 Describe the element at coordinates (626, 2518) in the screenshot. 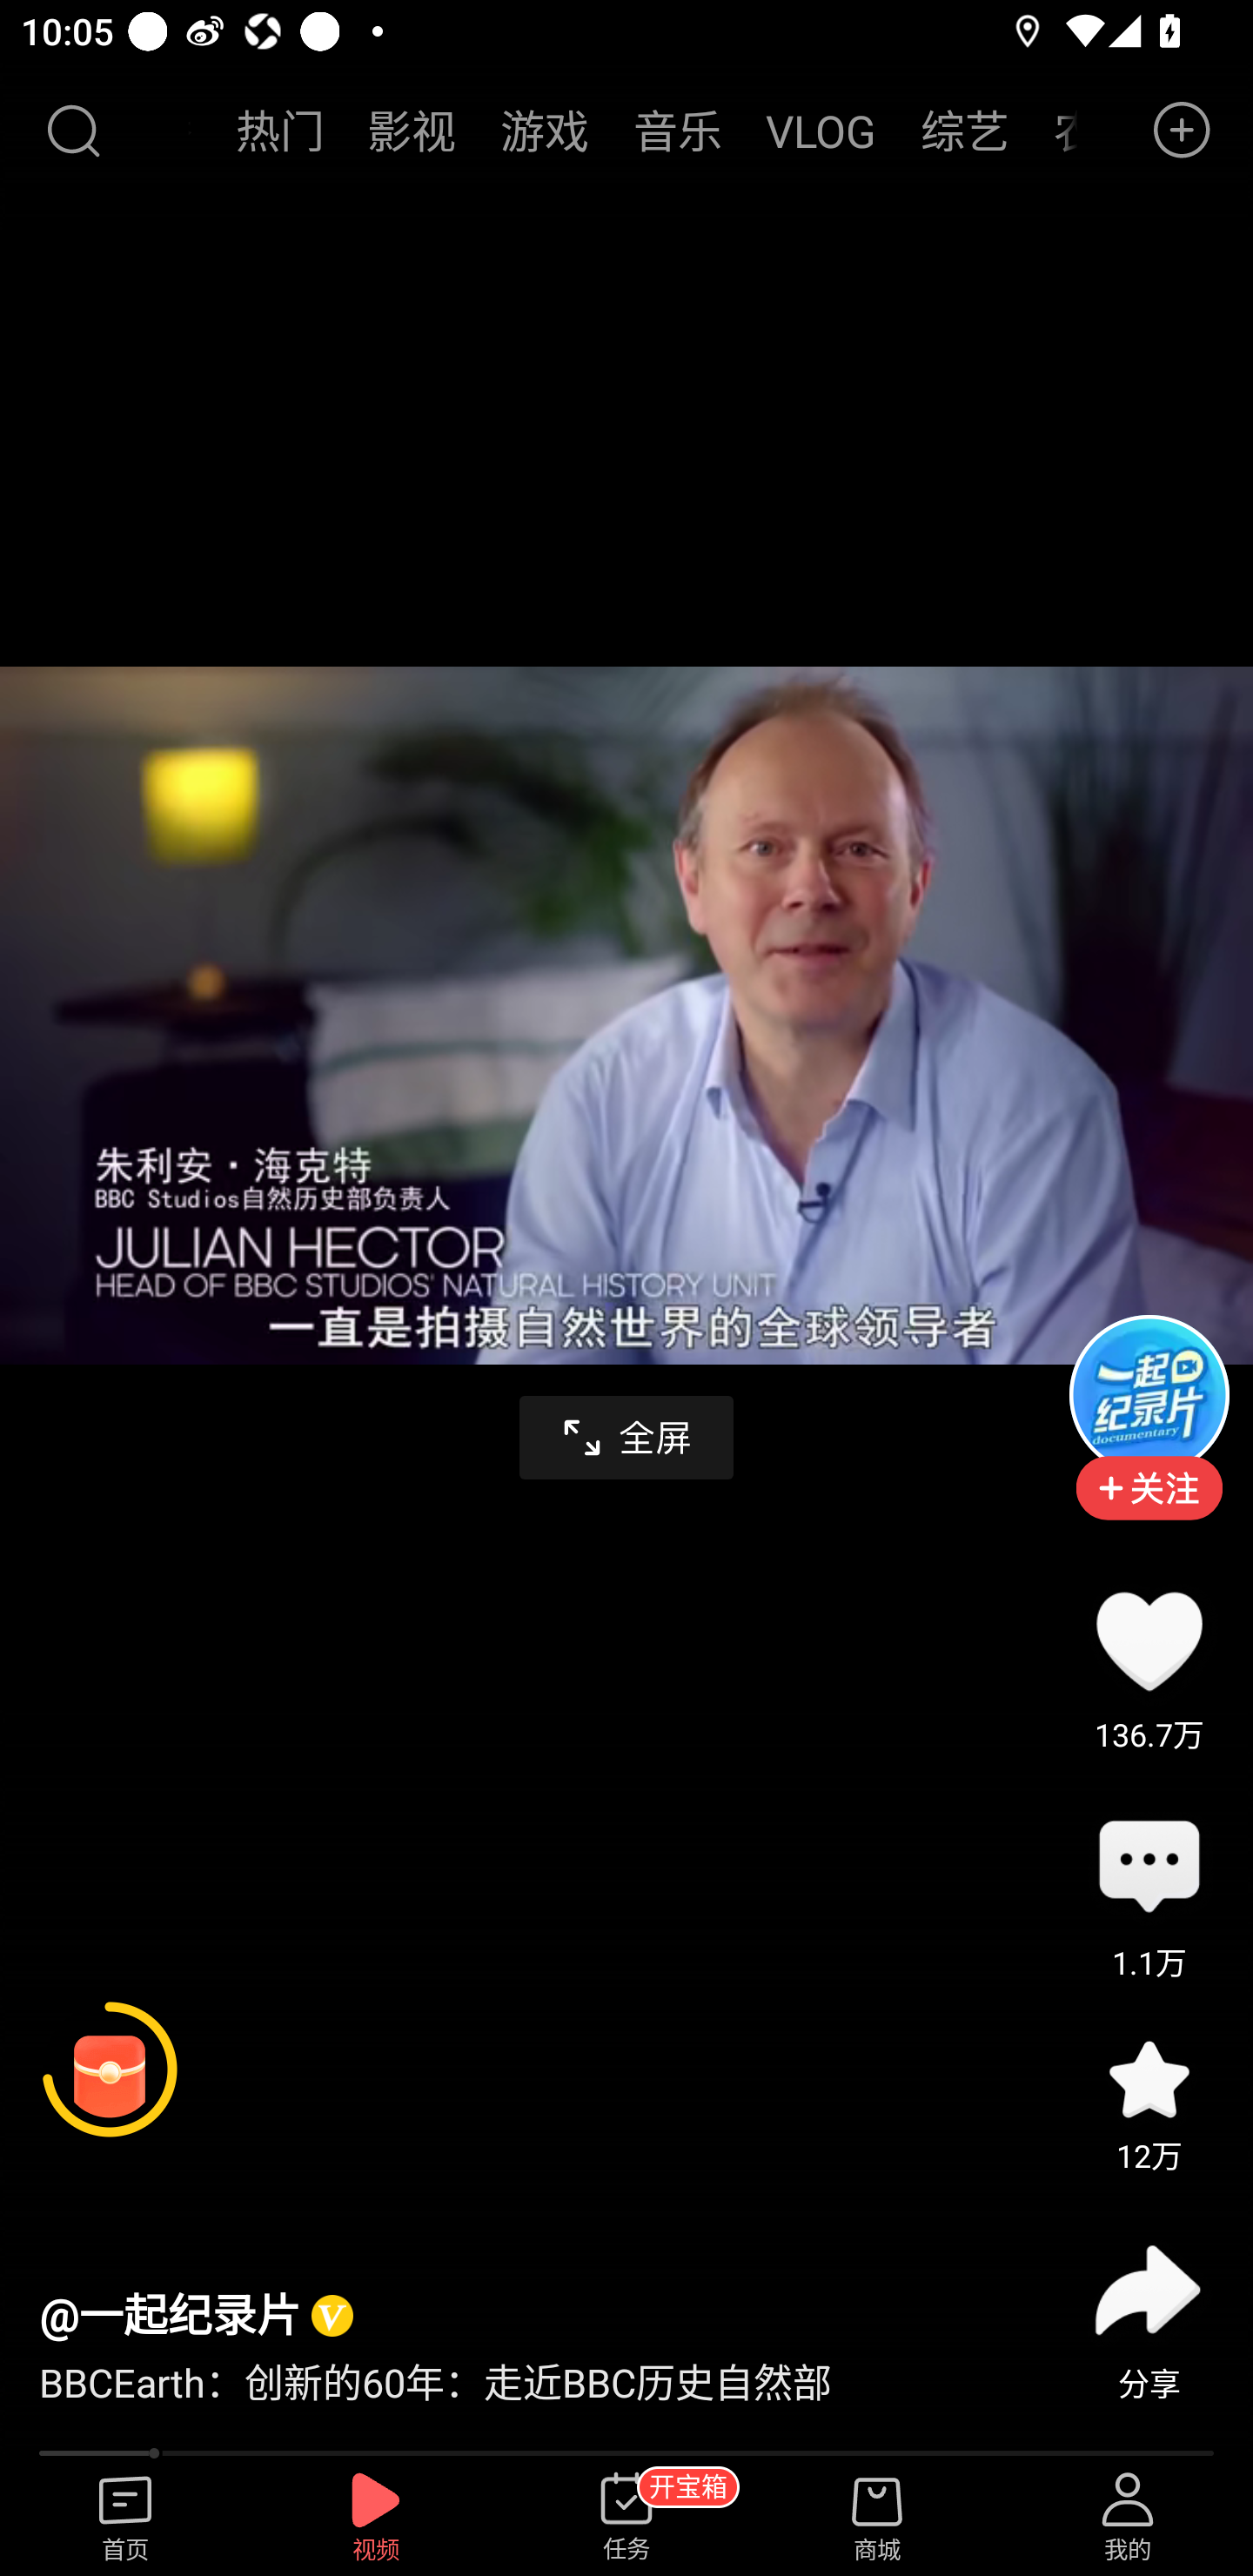

I see `任务 开宝箱` at that location.